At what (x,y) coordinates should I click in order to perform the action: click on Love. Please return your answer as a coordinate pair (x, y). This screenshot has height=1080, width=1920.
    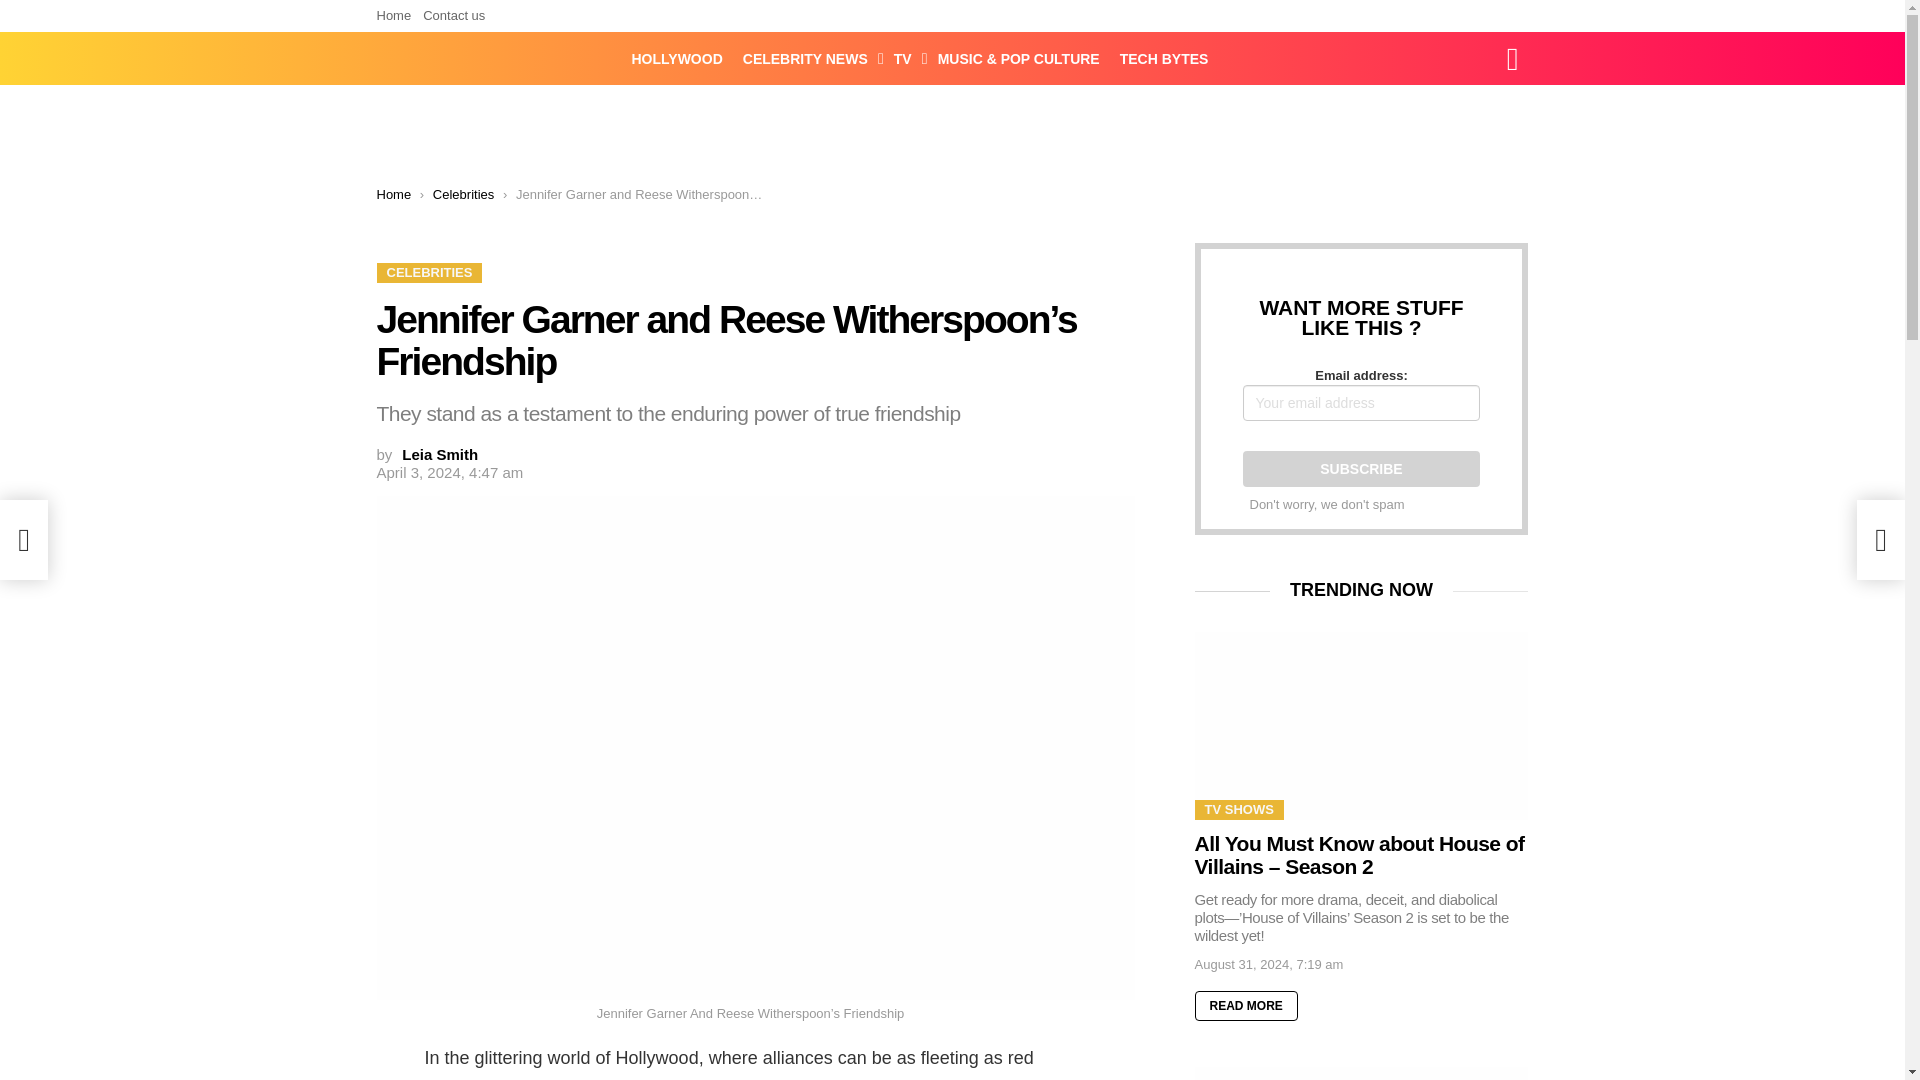
    Looking at the image, I should click on (1068, 262).